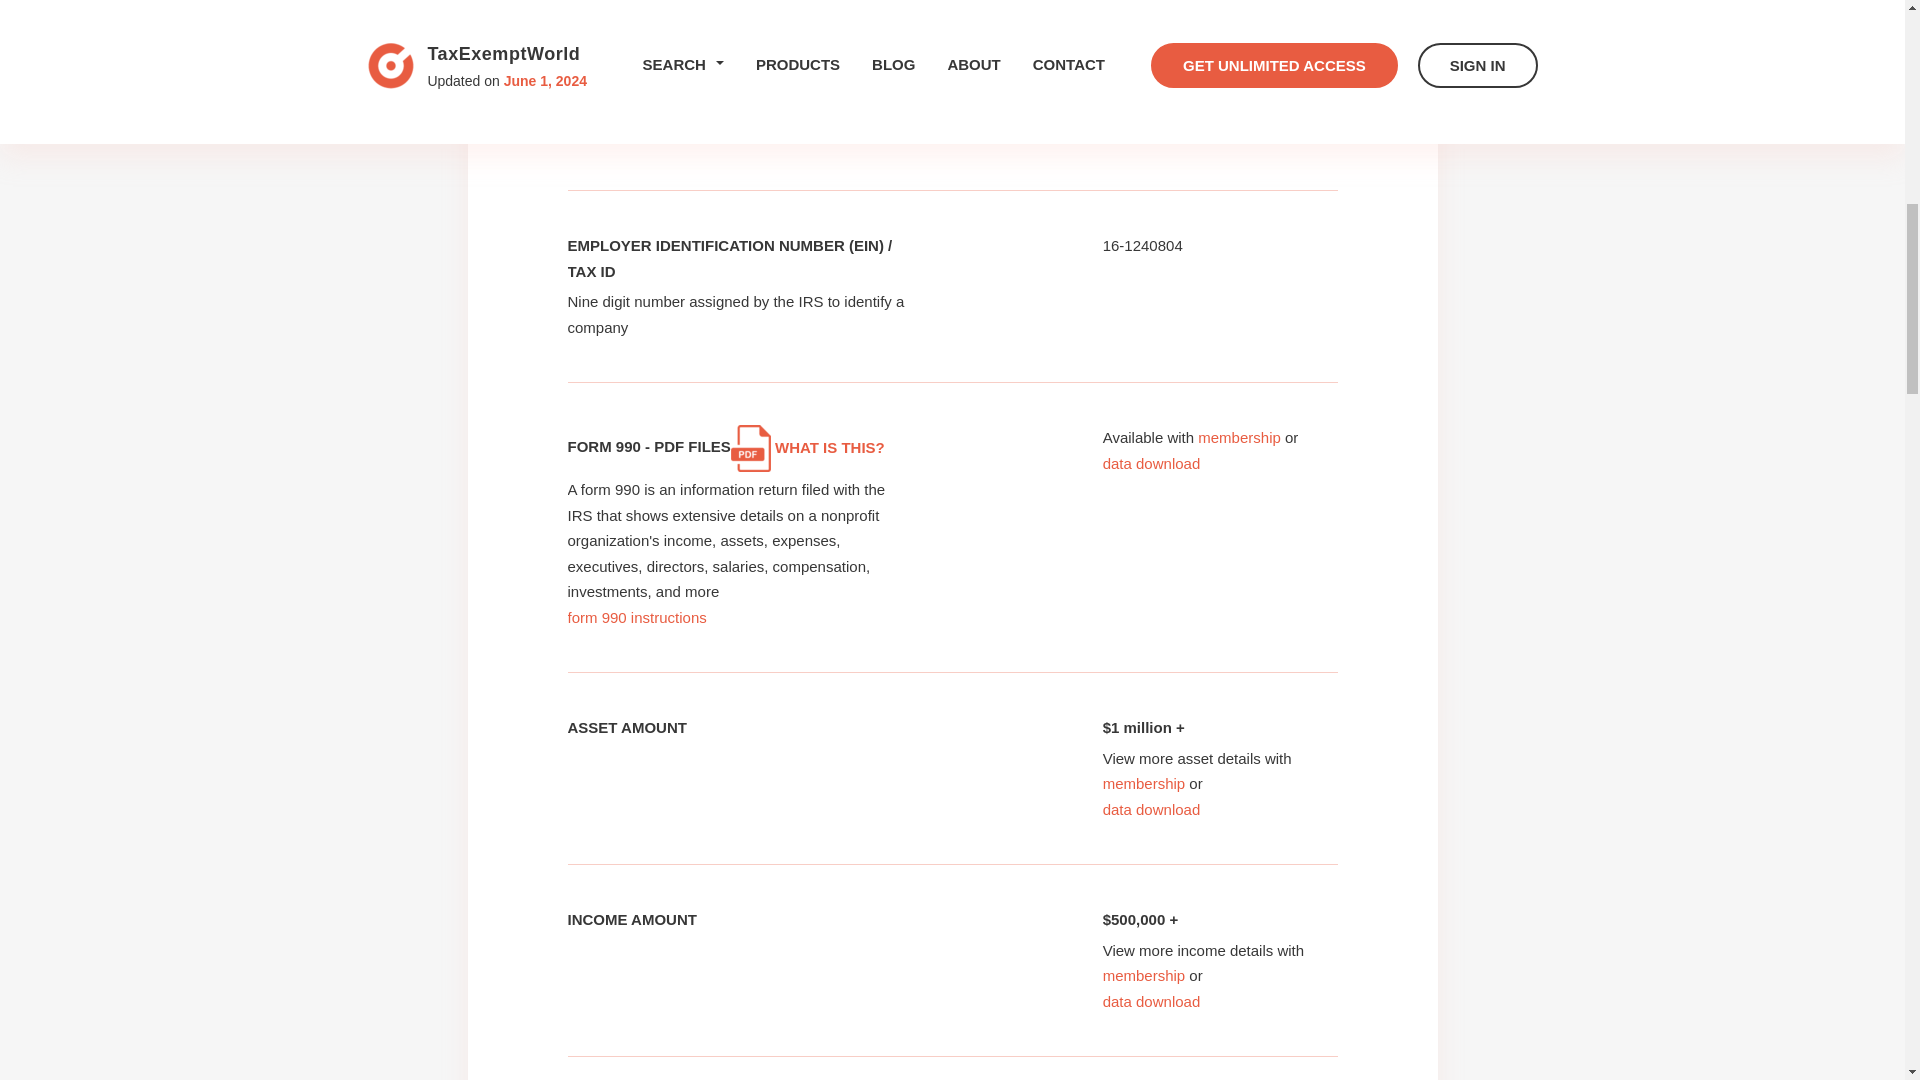 The width and height of the screenshot is (1920, 1080). What do you see at coordinates (1152, 809) in the screenshot?
I see `data download` at bounding box center [1152, 809].